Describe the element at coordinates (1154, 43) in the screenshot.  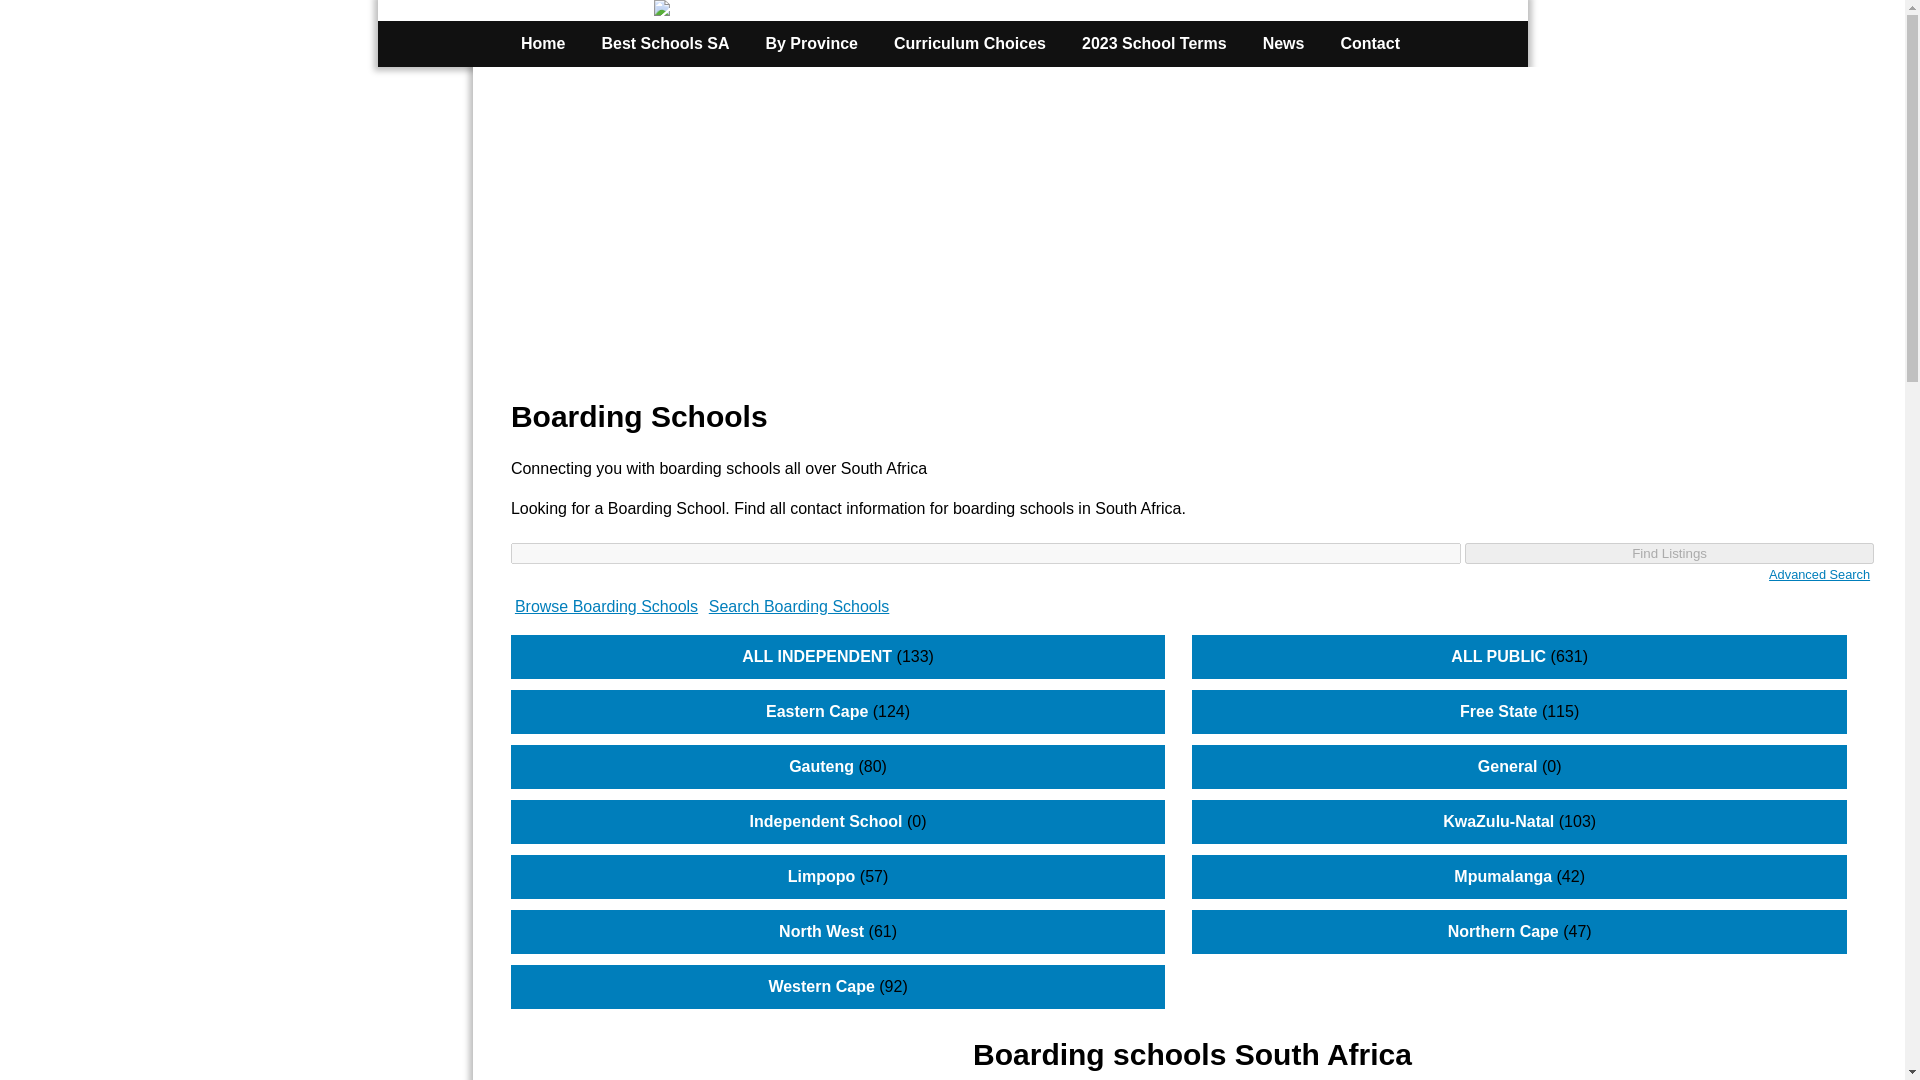
I see `2023 School Terms` at that location.